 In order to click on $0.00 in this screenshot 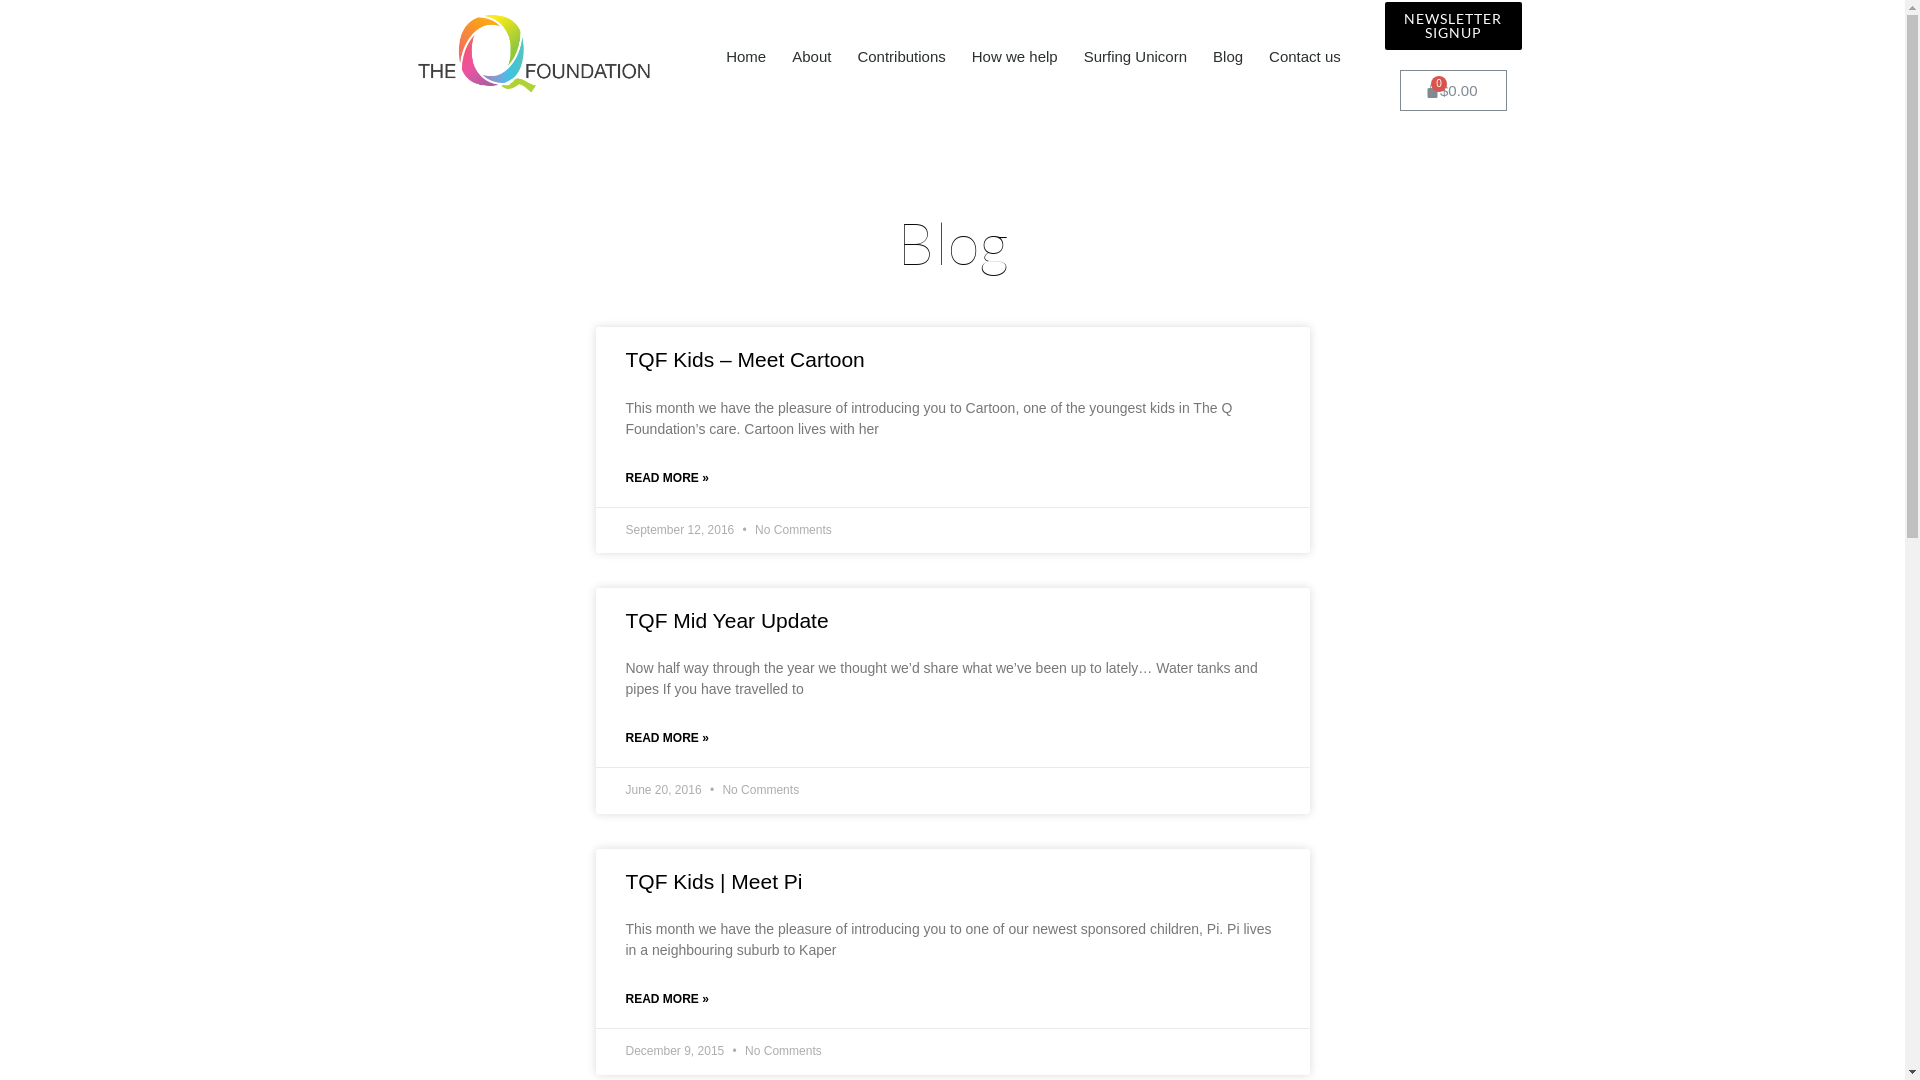, I will do `click(1454, 90)`.